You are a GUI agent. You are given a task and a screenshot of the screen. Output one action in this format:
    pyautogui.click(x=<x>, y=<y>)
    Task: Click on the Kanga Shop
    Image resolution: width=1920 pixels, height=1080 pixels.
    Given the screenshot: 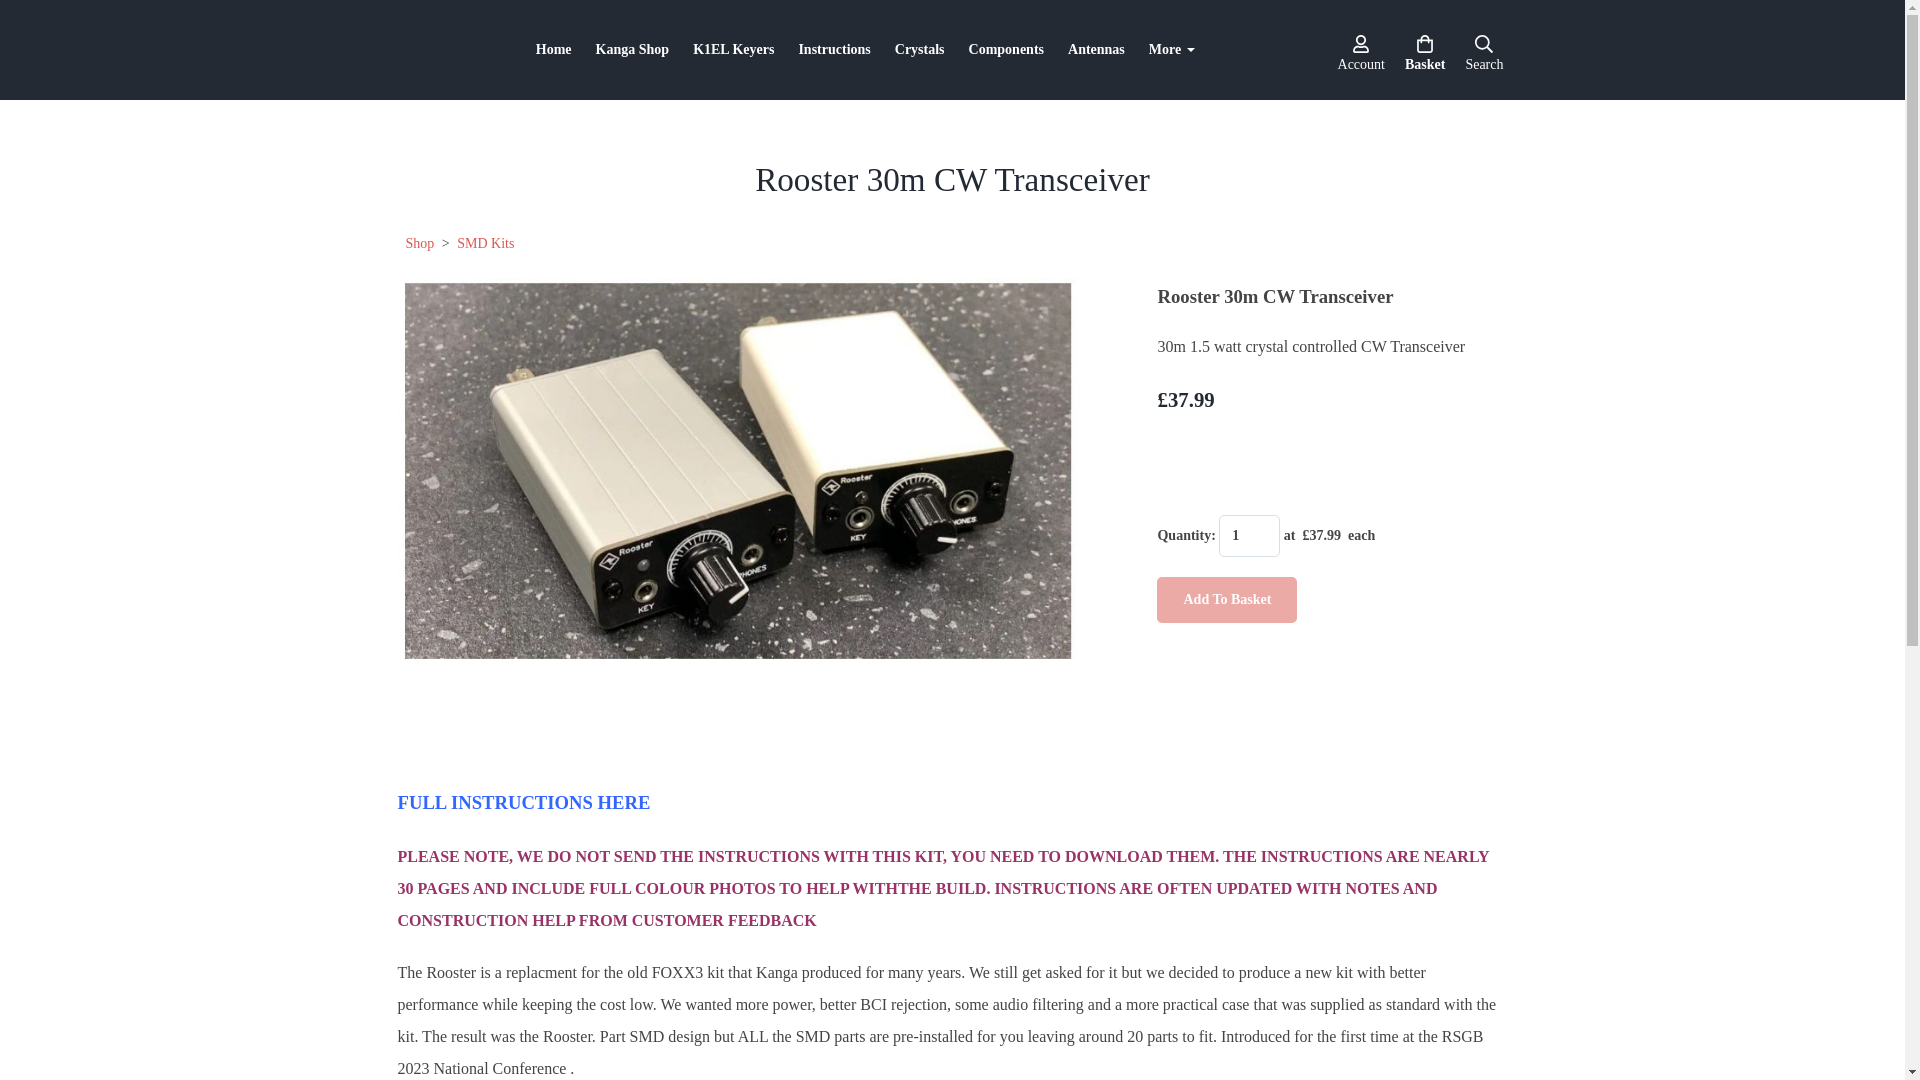 What is the action you would take?
    pyautogui.click(x=632, y=50)
    